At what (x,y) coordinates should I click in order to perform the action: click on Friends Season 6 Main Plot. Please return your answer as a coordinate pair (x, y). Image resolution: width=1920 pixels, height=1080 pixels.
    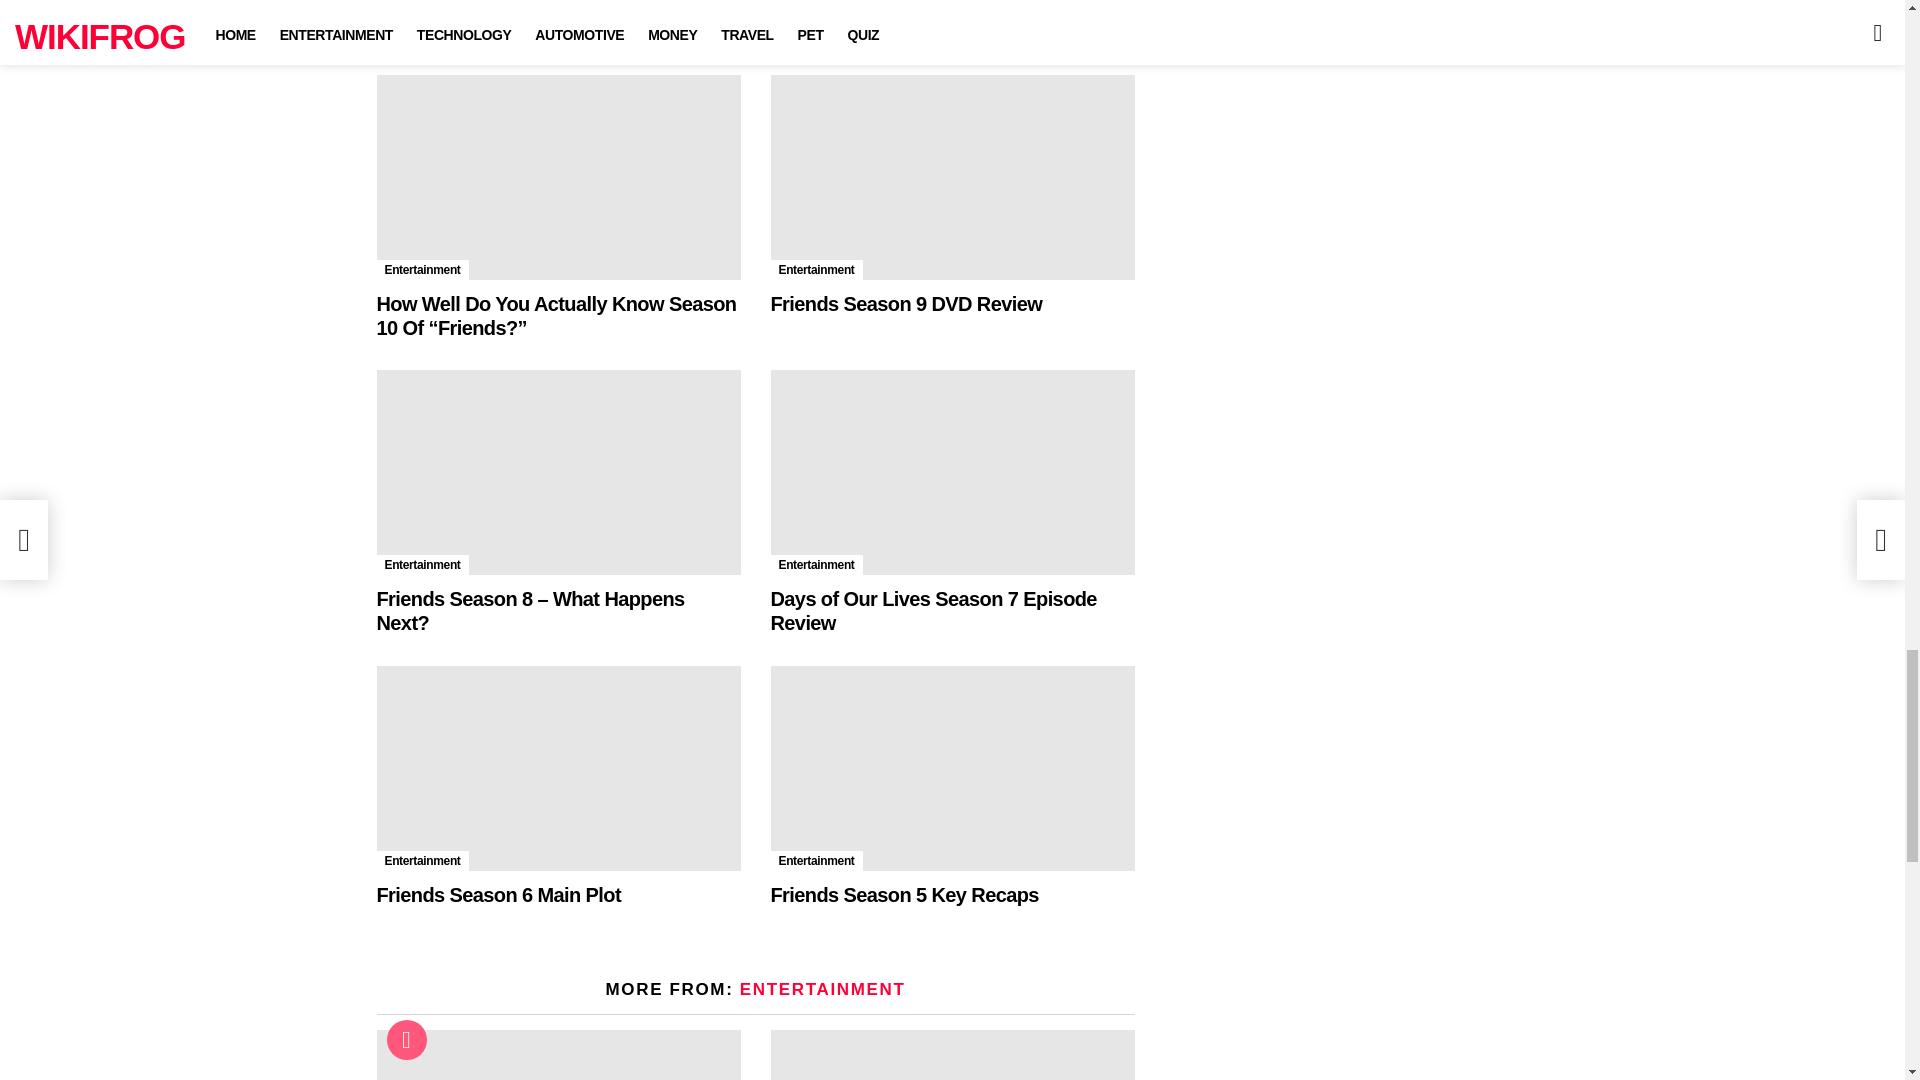
    Looking at the image, I should click on (498, 895).